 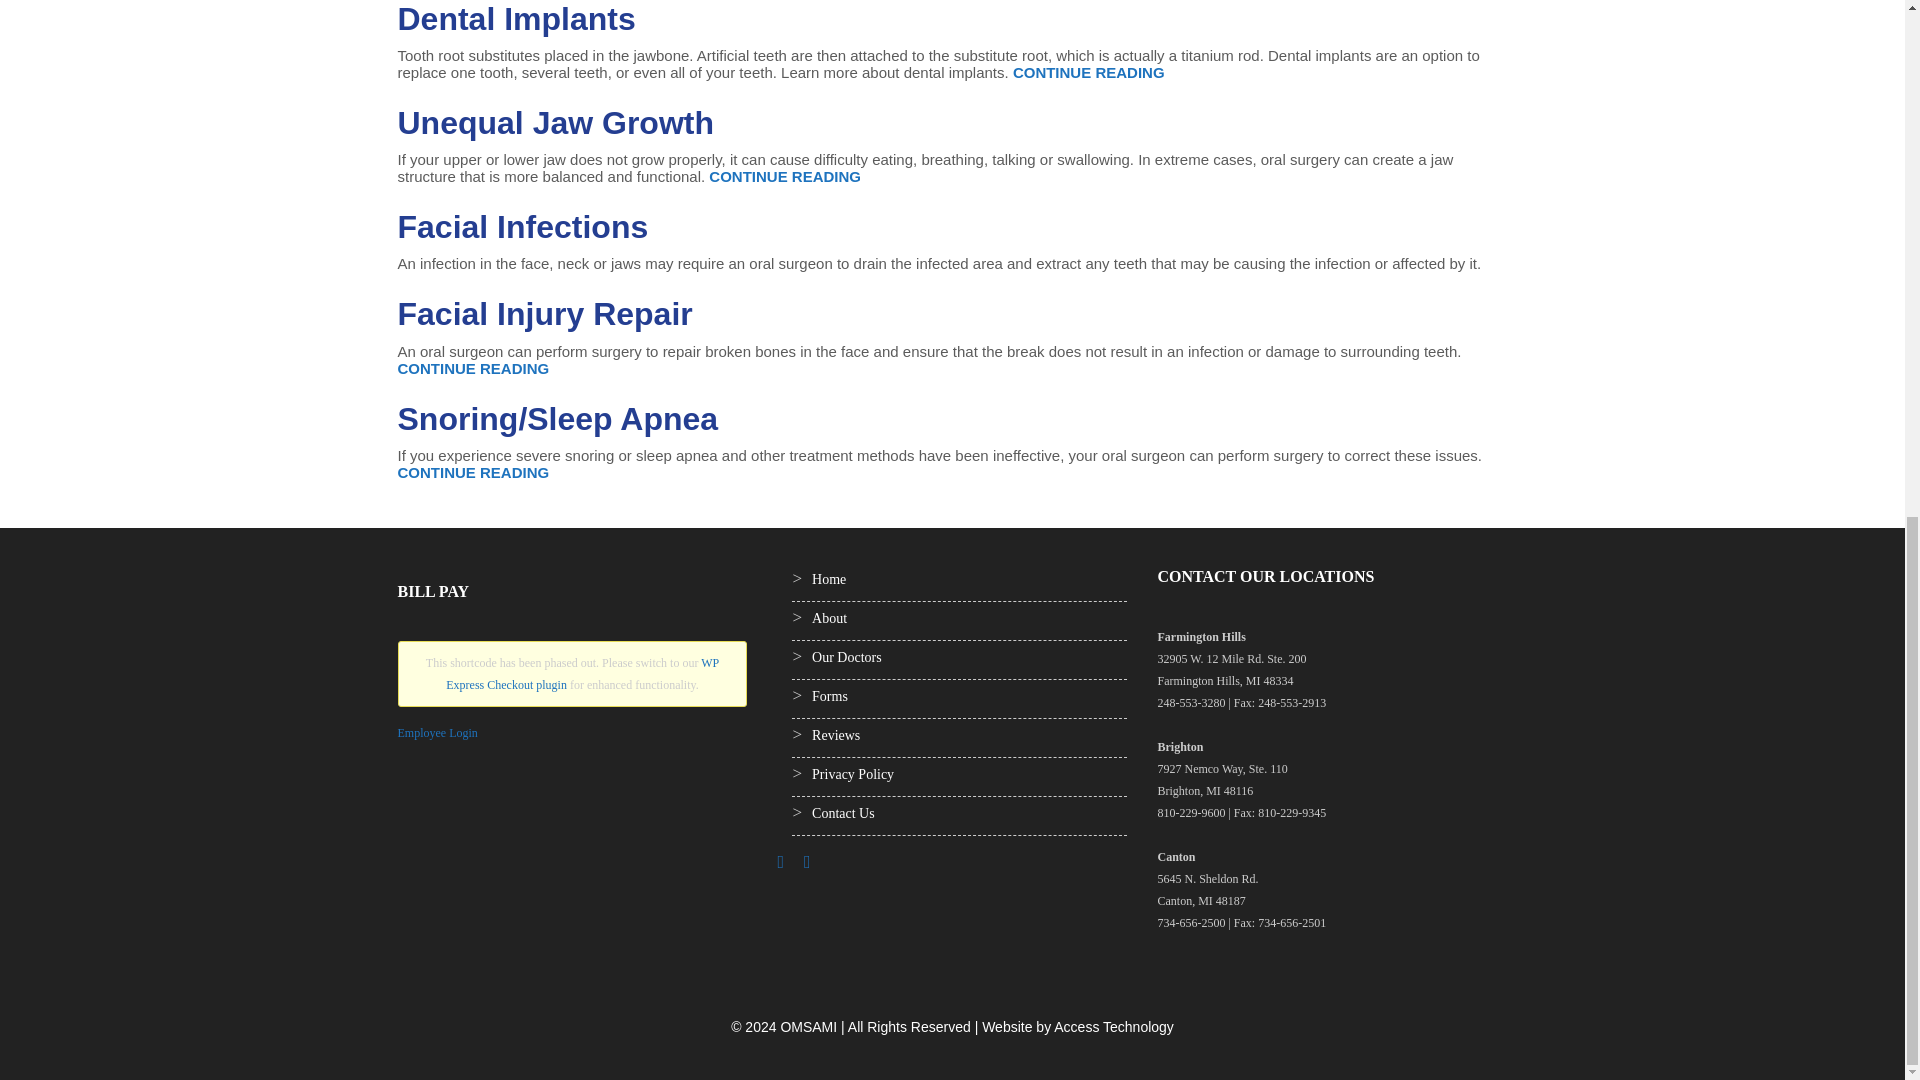 What do you see at coordinates (1089, 72) in the screenshot?
I see `CONTINUE READING` at bounding box center [1089, 72].